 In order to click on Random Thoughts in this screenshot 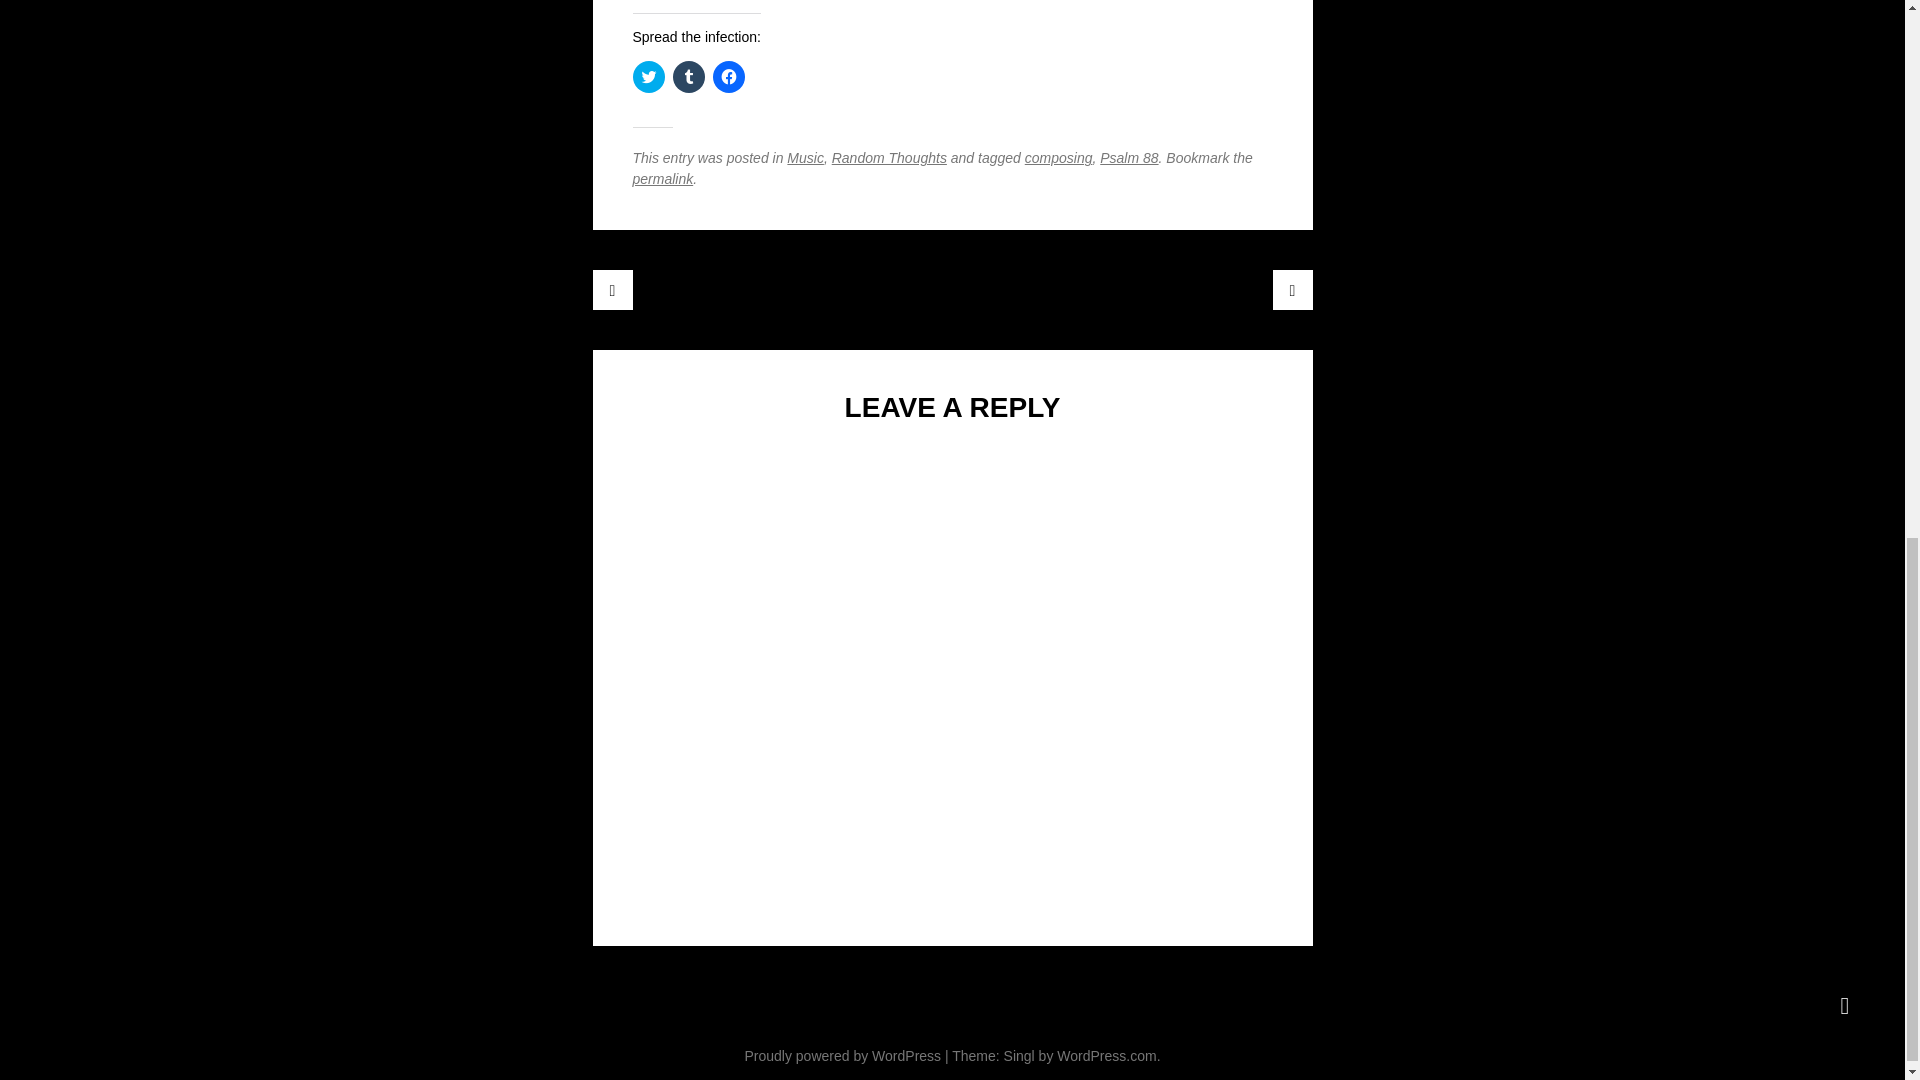, I will do `click(888, 158)`.